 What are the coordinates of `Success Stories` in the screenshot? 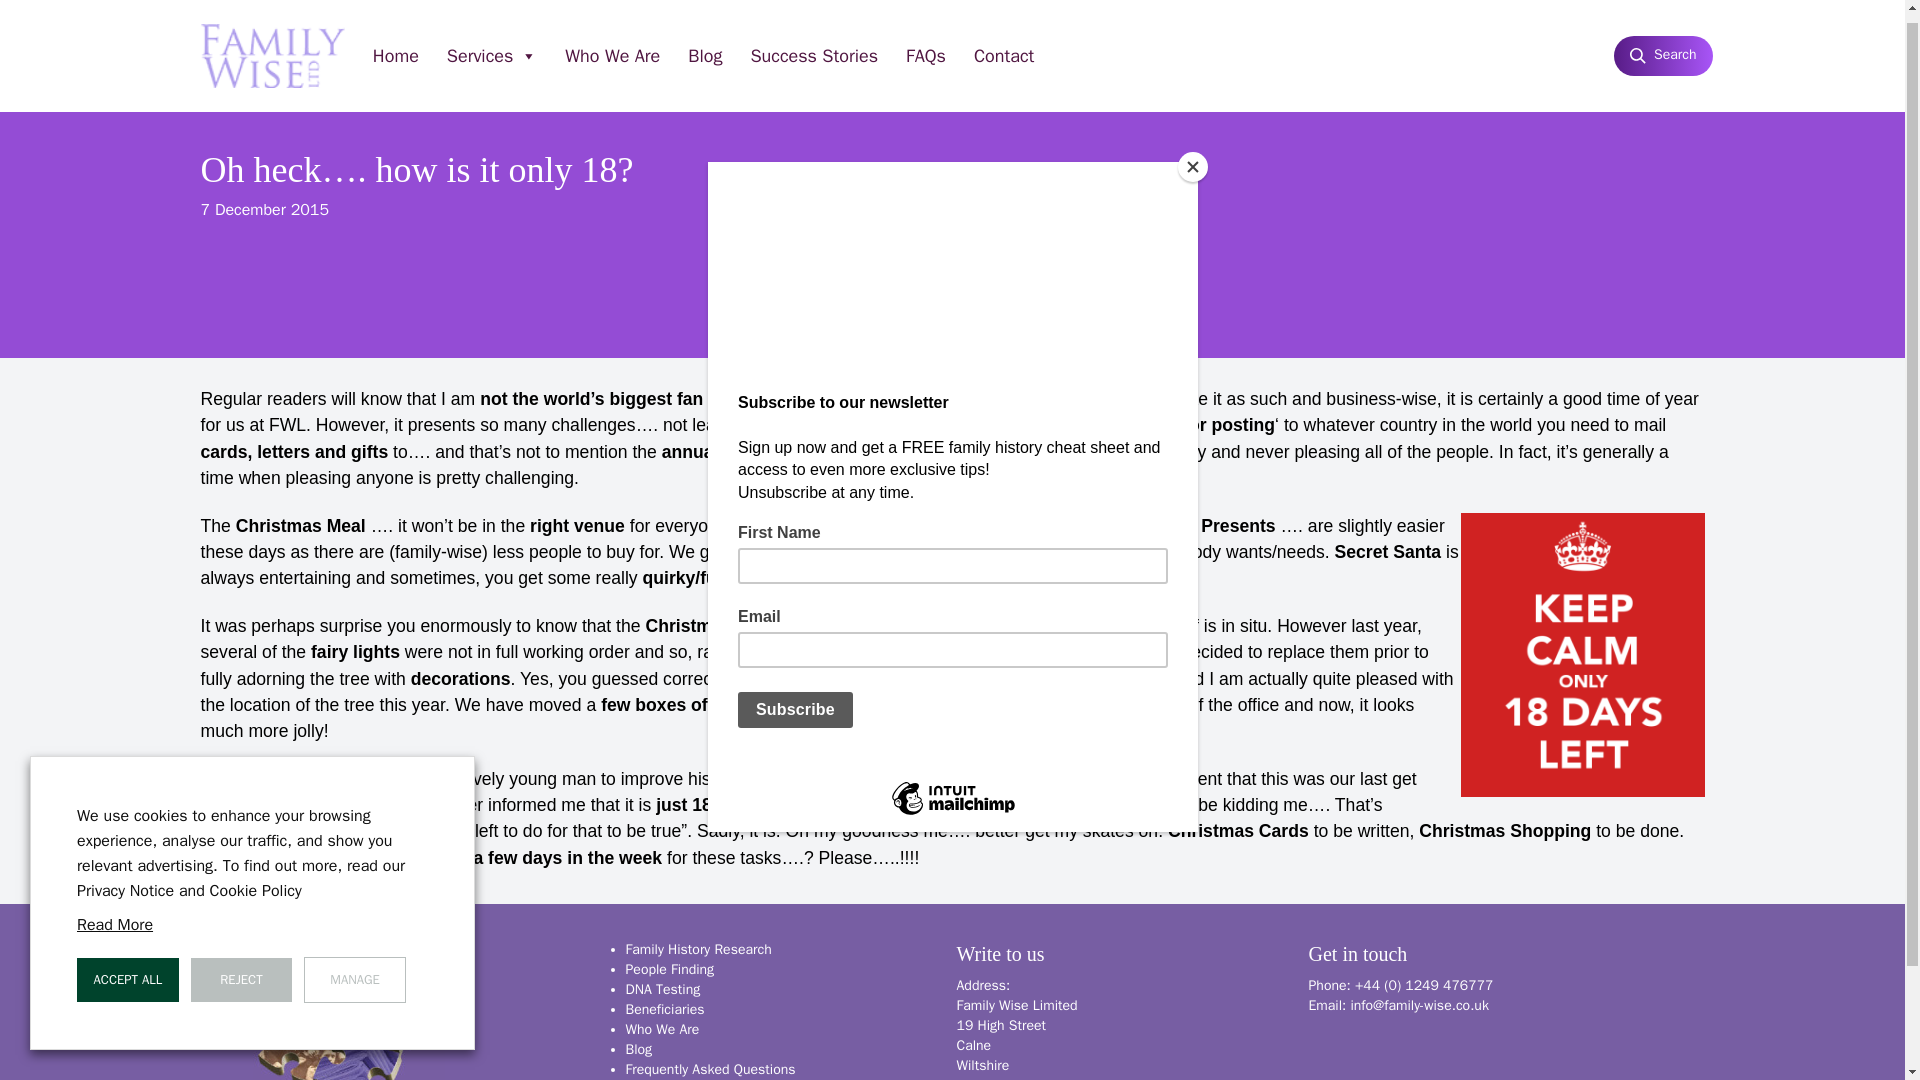 It's located at (814, 46).